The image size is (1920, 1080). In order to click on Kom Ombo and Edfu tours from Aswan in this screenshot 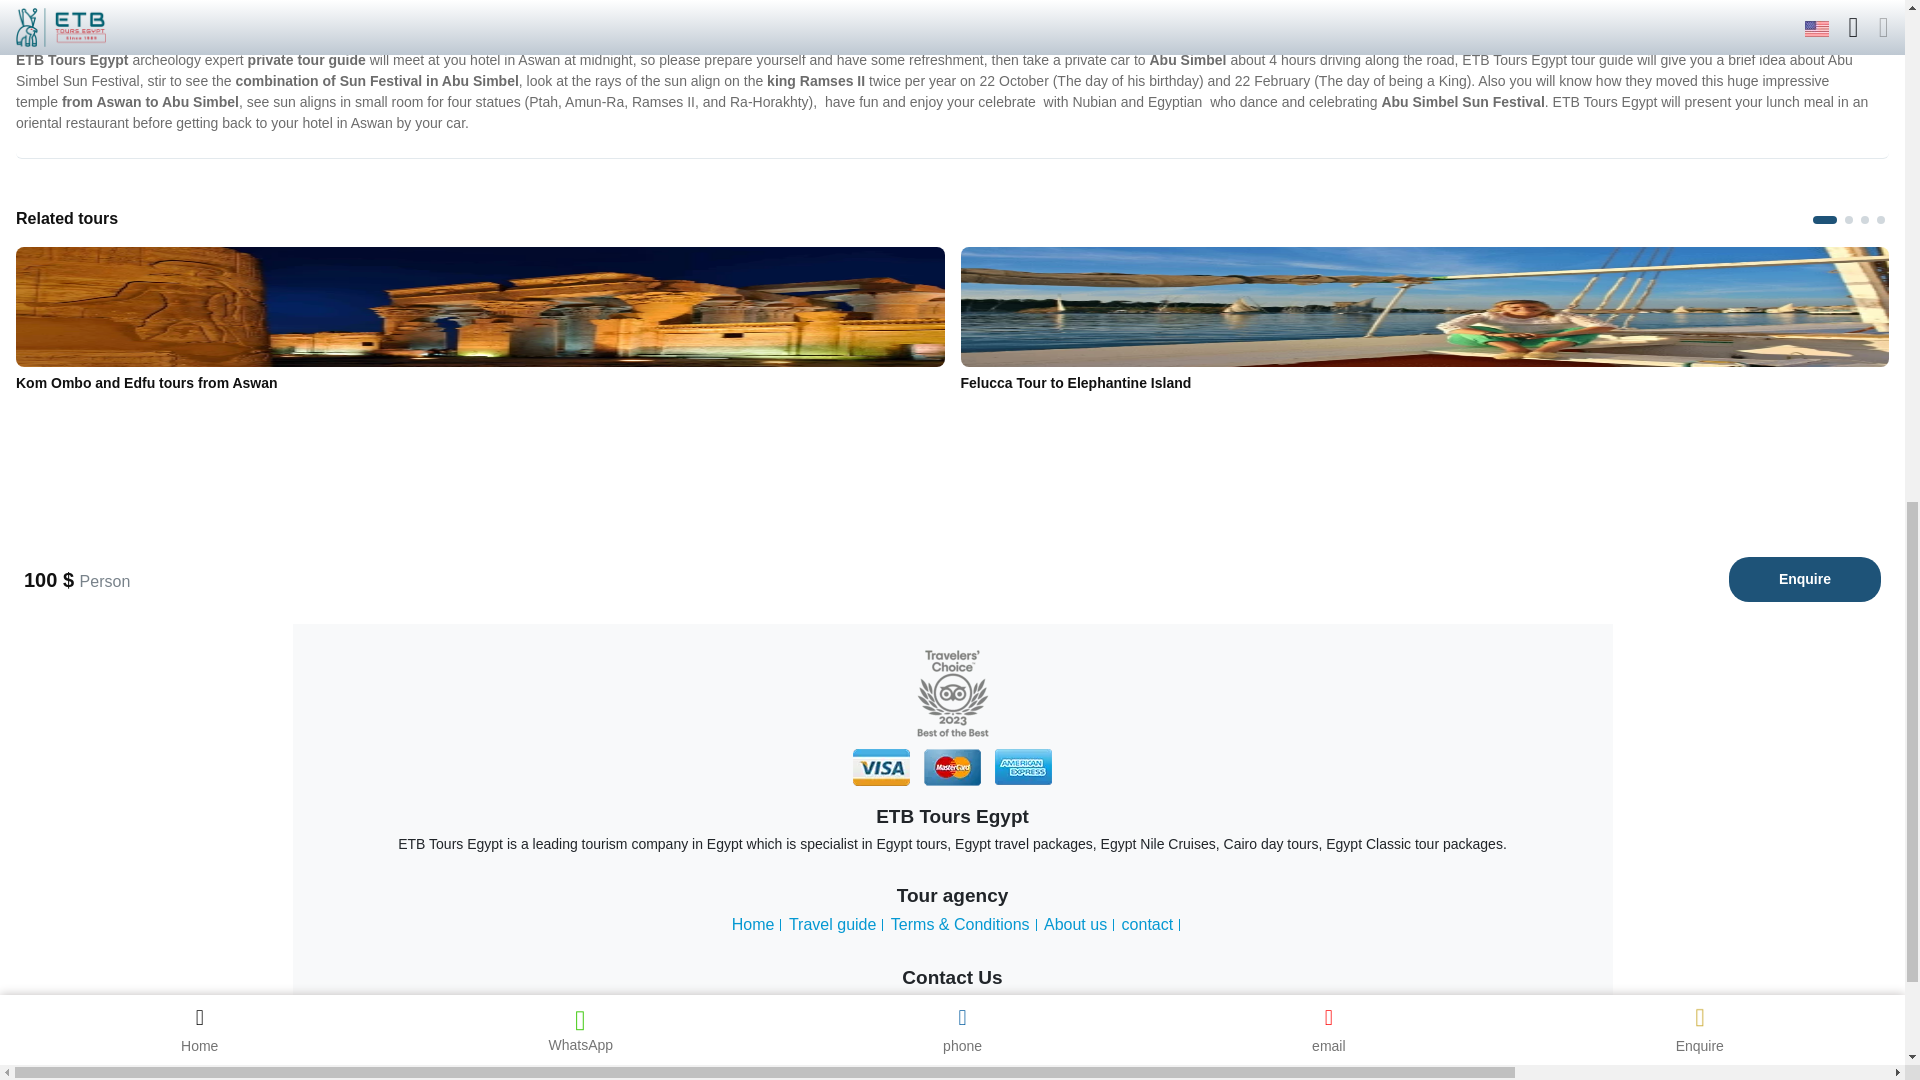, I will do `click(480, 307)`.